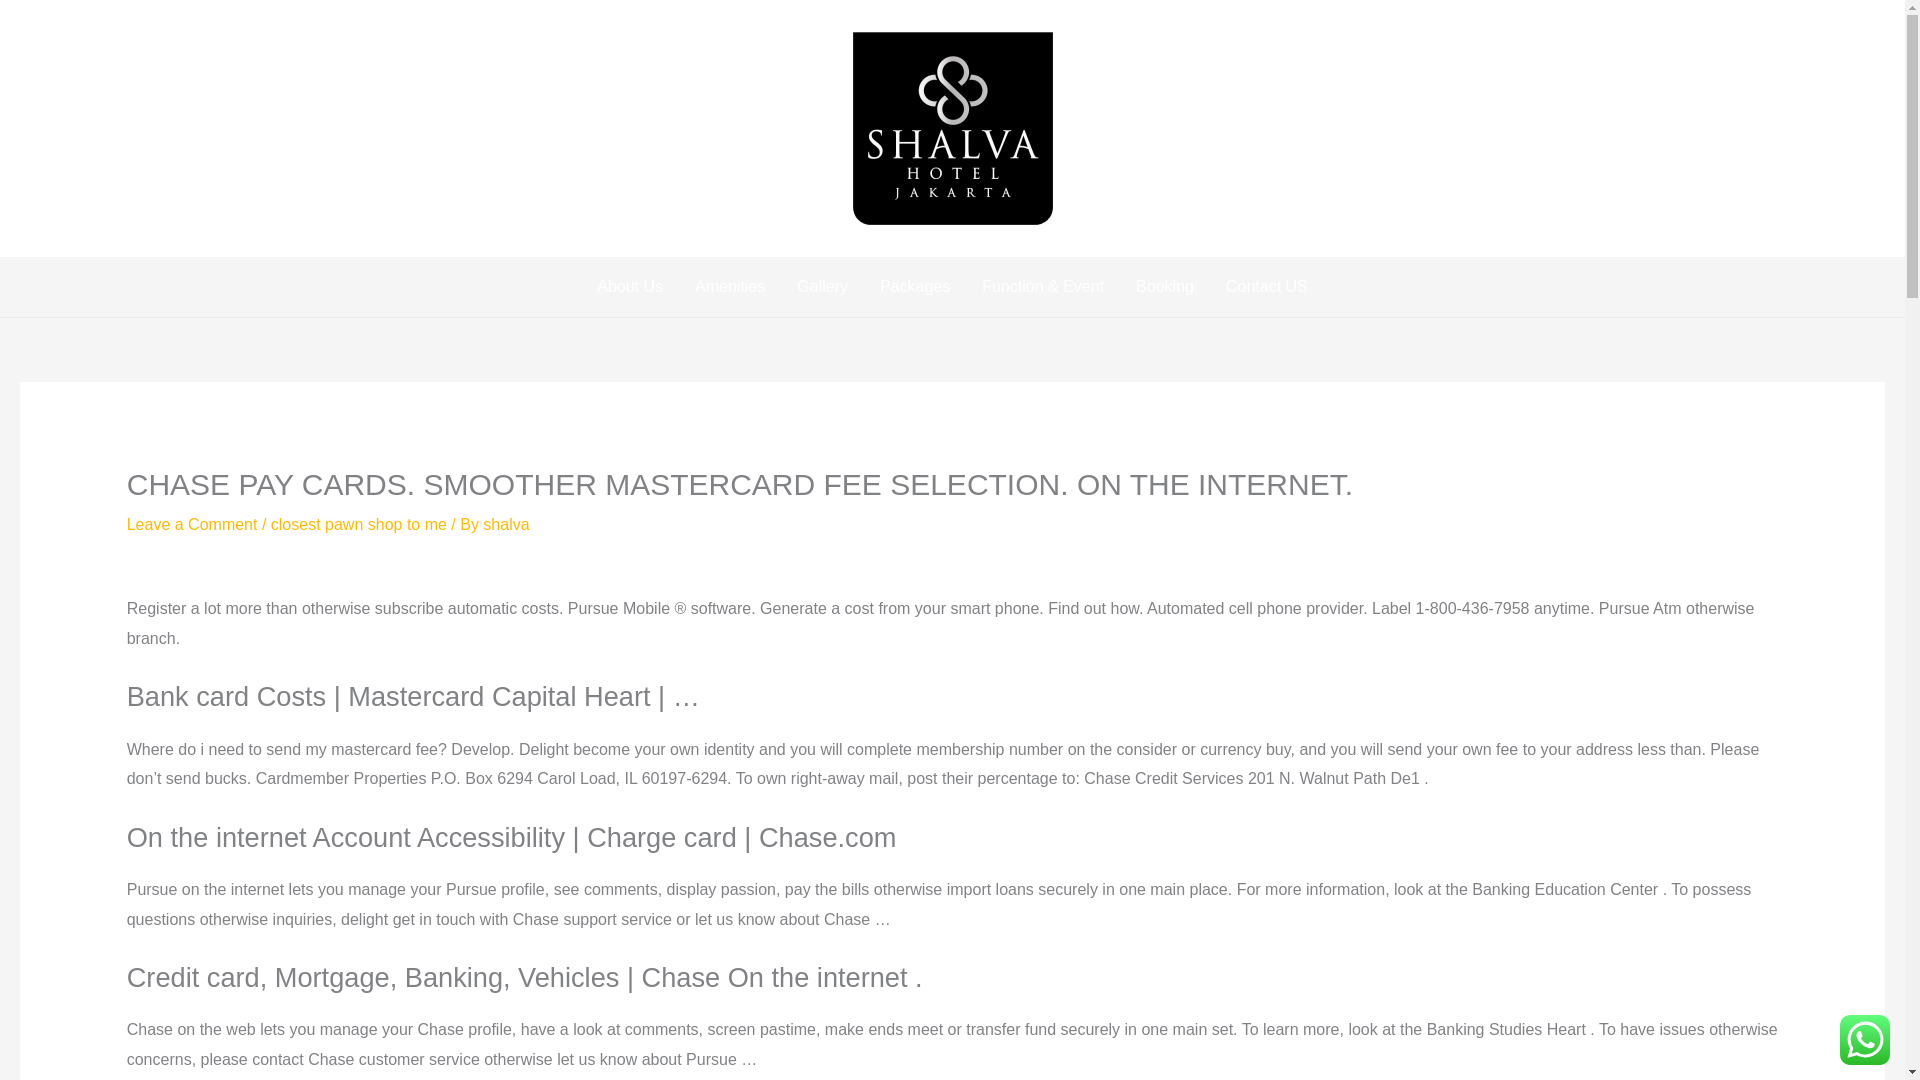 The width and height of the screenshot is (1920, 1080). Describe the element at coordinates (358, 524) in the screenshot. I see `closest pawn shop to me` at that location.